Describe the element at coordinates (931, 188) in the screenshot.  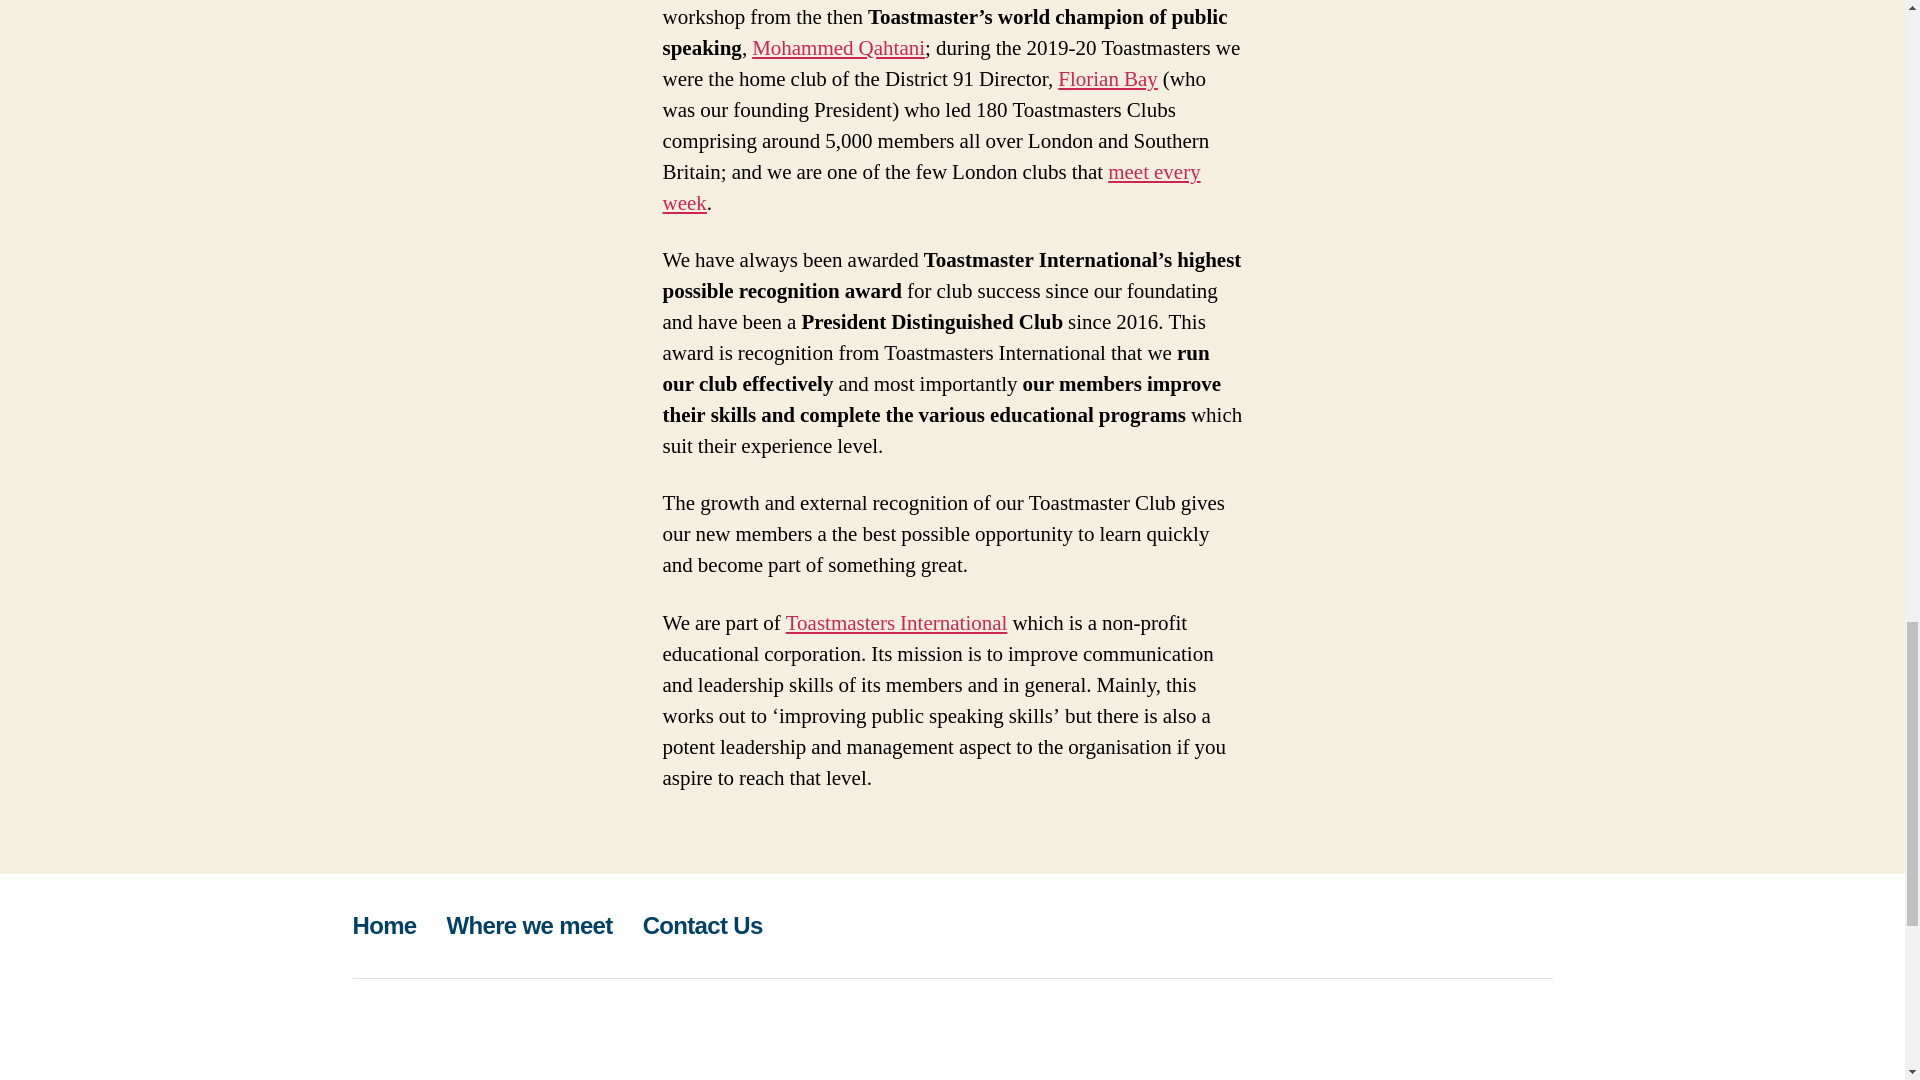
I see `meet every week` at that location.